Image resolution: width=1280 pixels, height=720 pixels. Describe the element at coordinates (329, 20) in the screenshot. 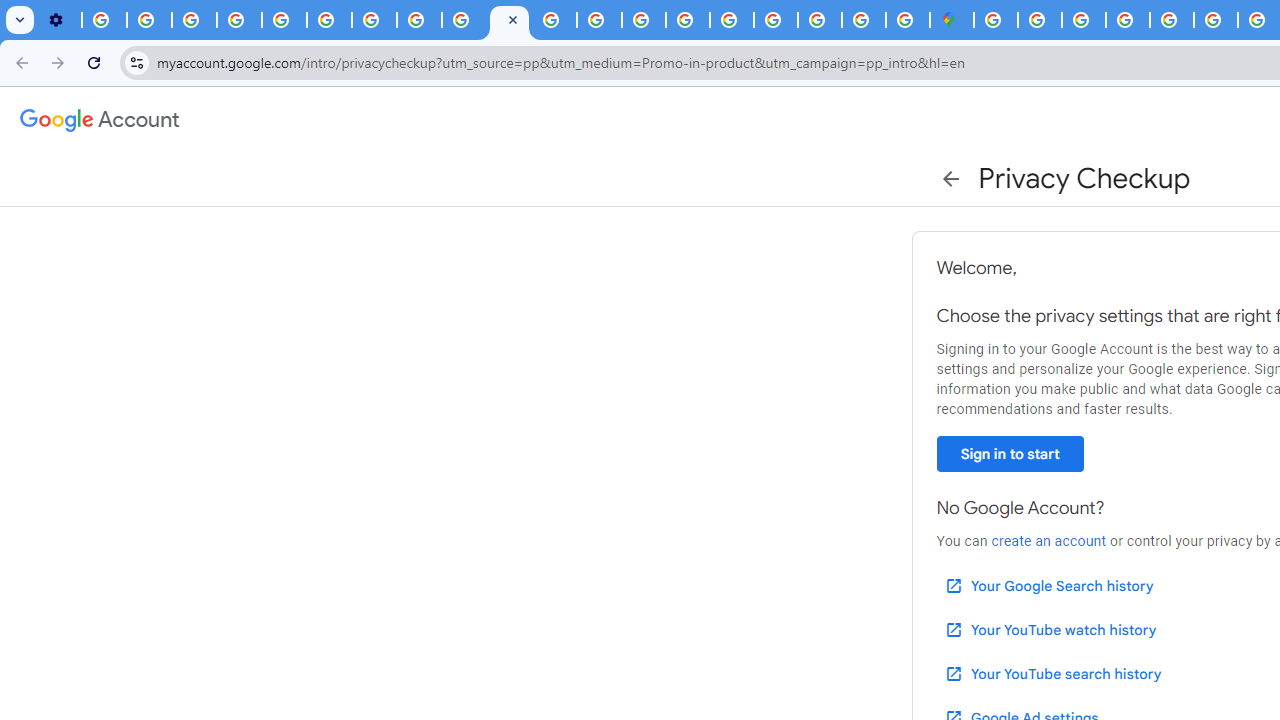

I see `YouTube` at that location.